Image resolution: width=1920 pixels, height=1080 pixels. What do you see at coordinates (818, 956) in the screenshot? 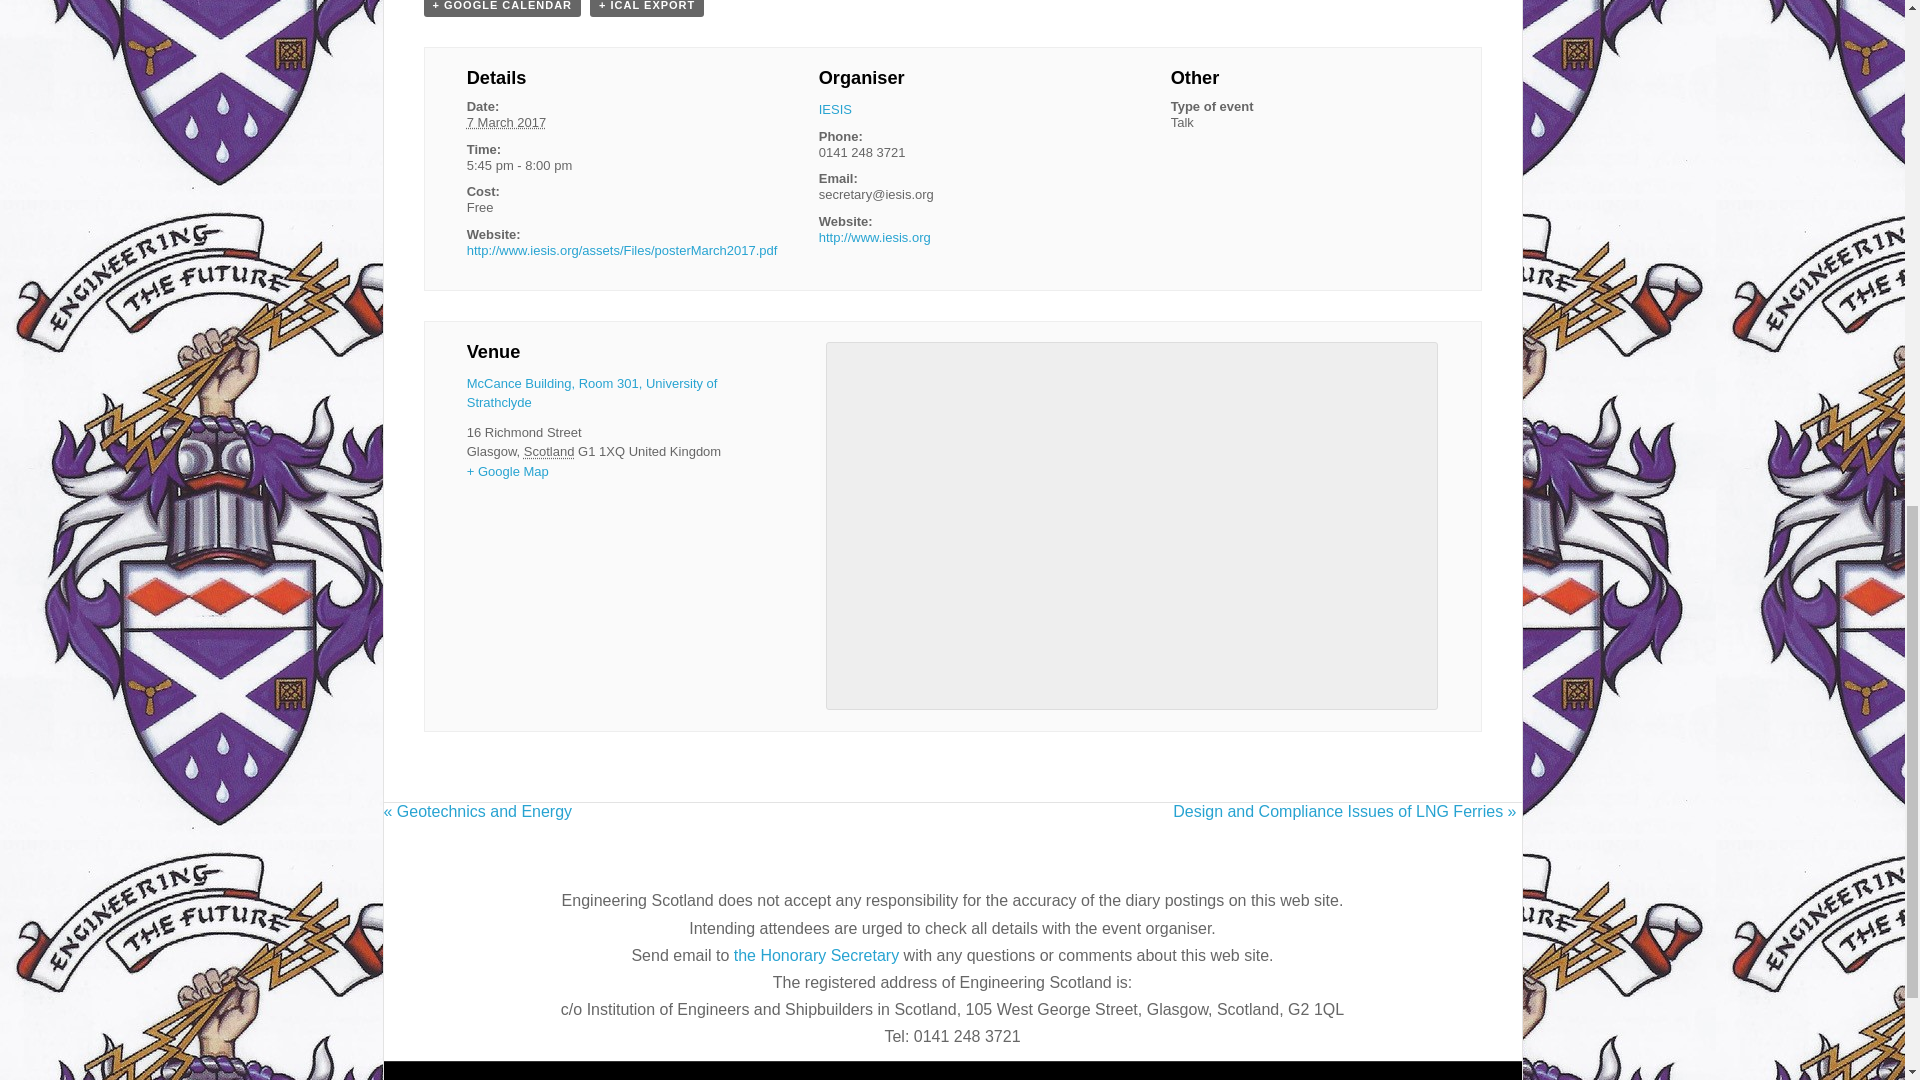
I see `the Honorary Secretary` at bounding box center [818, 956].